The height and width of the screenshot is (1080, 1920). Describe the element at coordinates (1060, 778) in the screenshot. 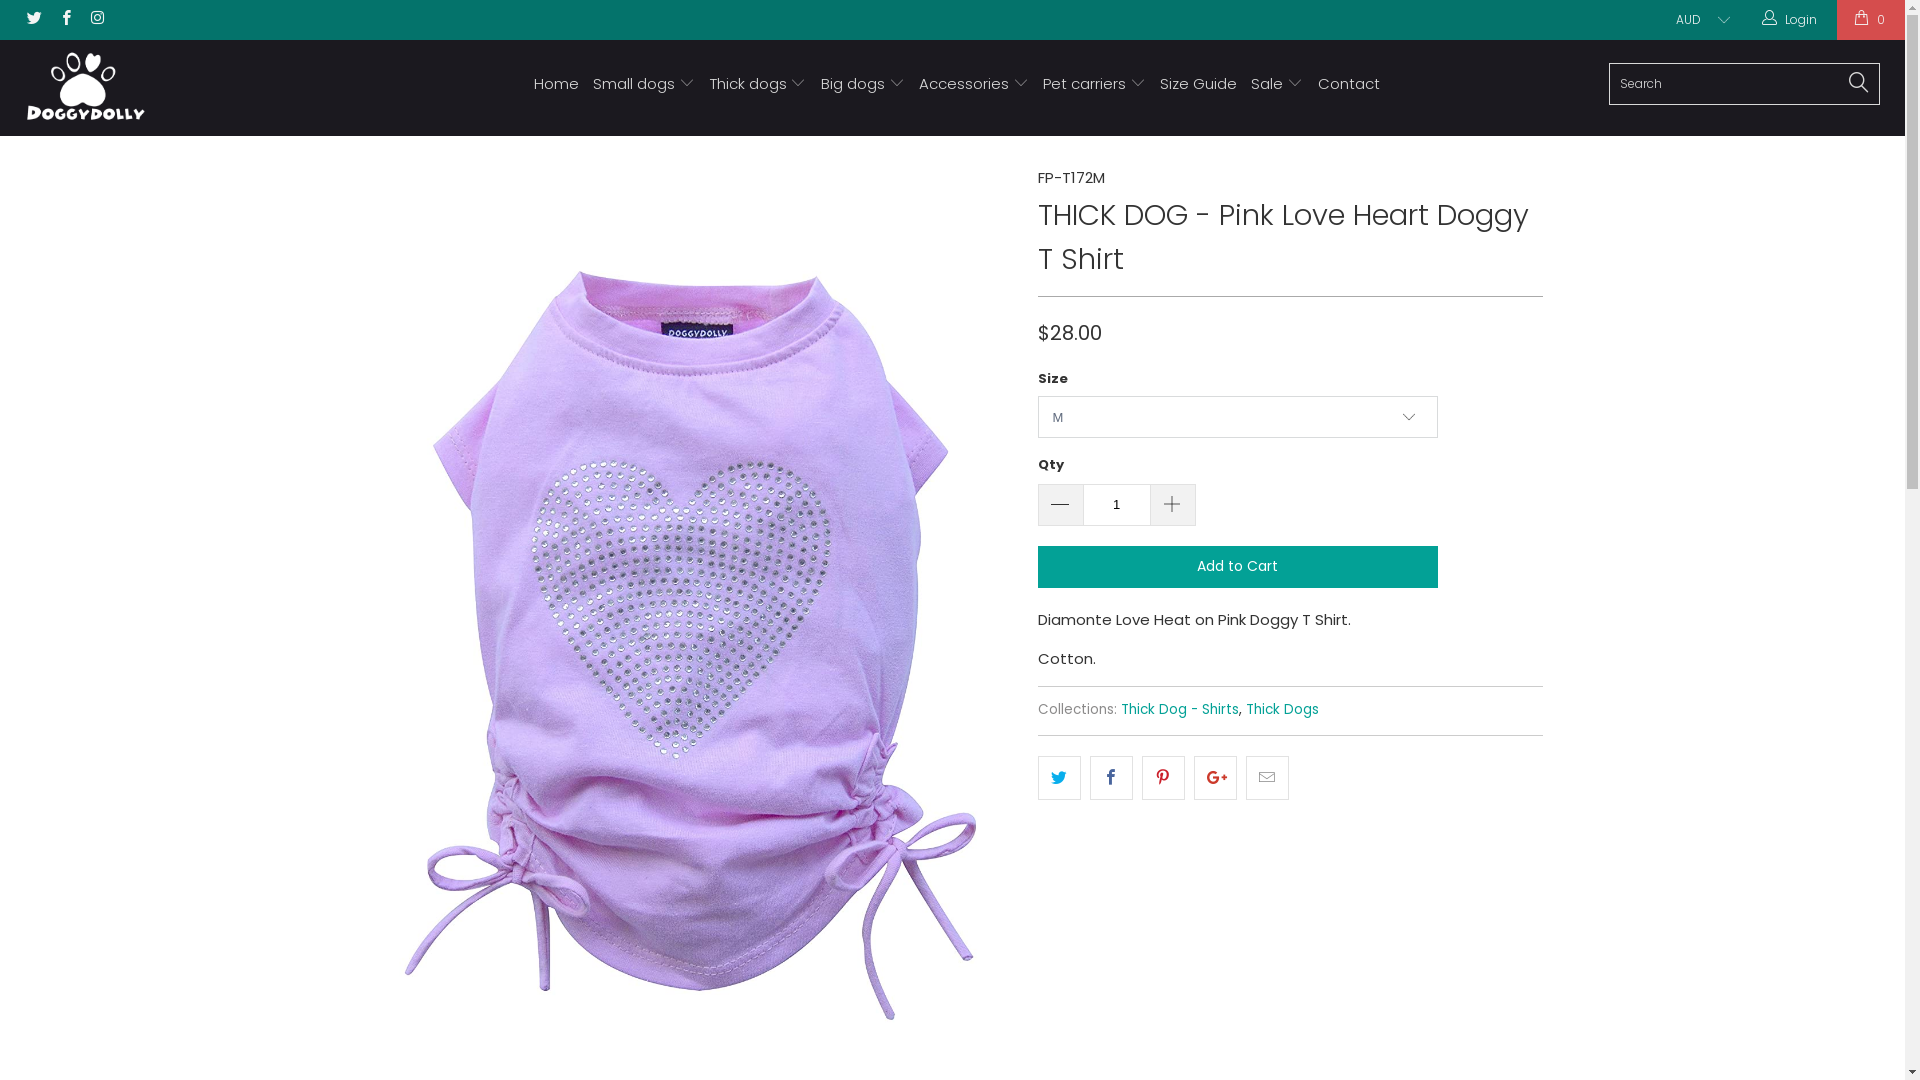

I see `Share this on Twitter` at that location.